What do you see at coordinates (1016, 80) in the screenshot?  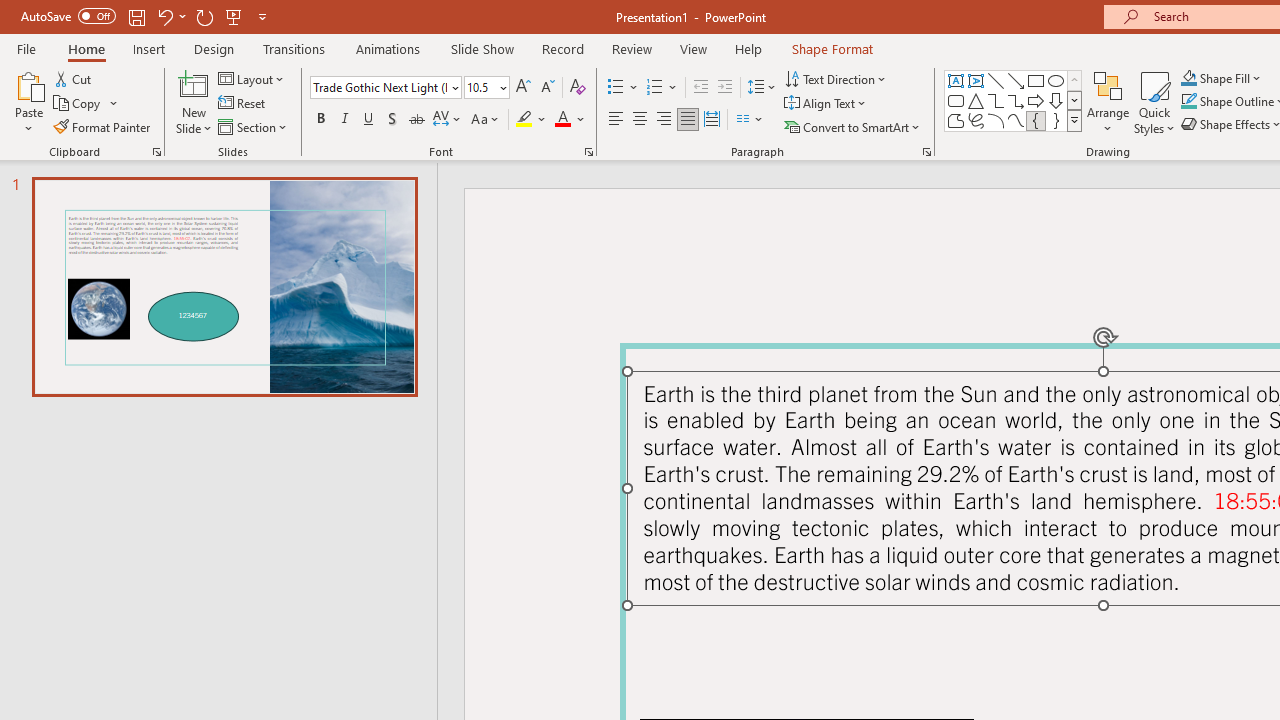 I see `Line Arrow` at bounding box center [1016, 80].